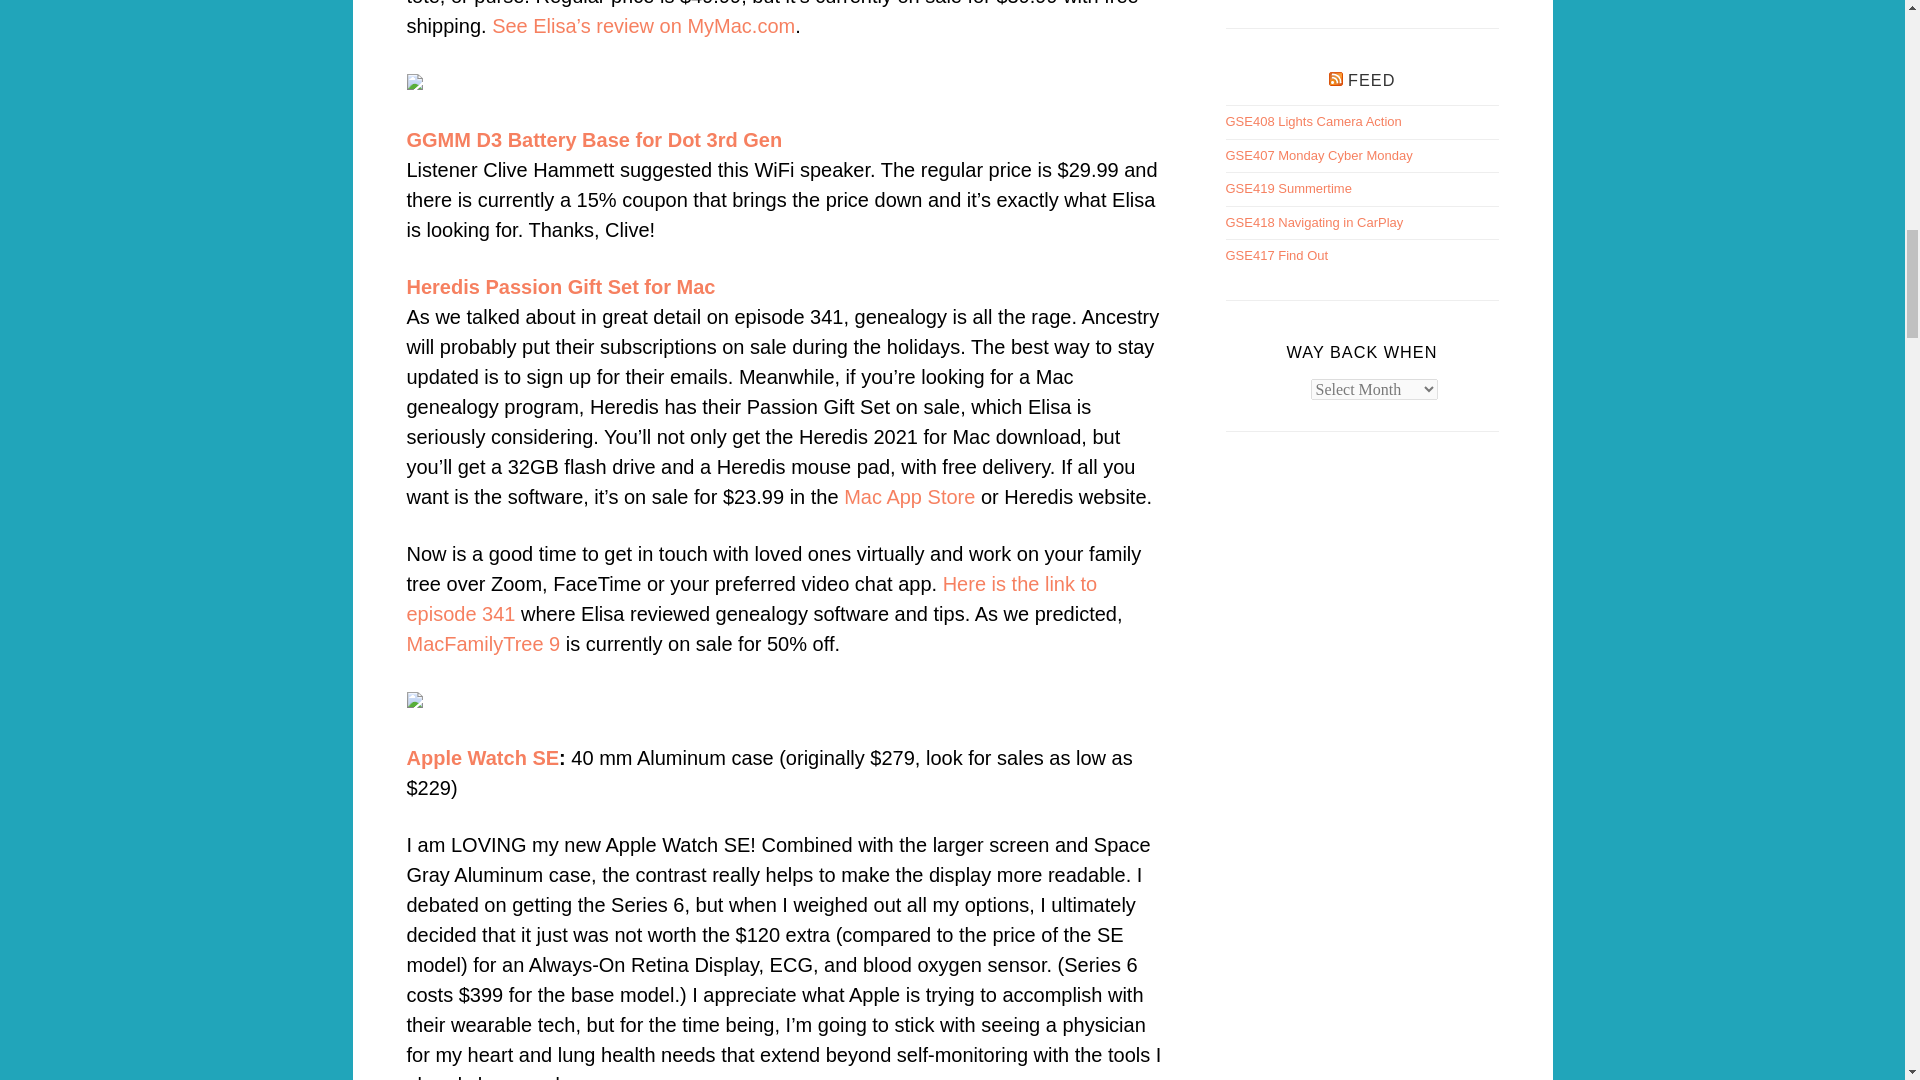 The width and height of the screenshot is (1920, 1080). I want to click on Heredis Passion Gift Set for Mac, so click(560, 287).